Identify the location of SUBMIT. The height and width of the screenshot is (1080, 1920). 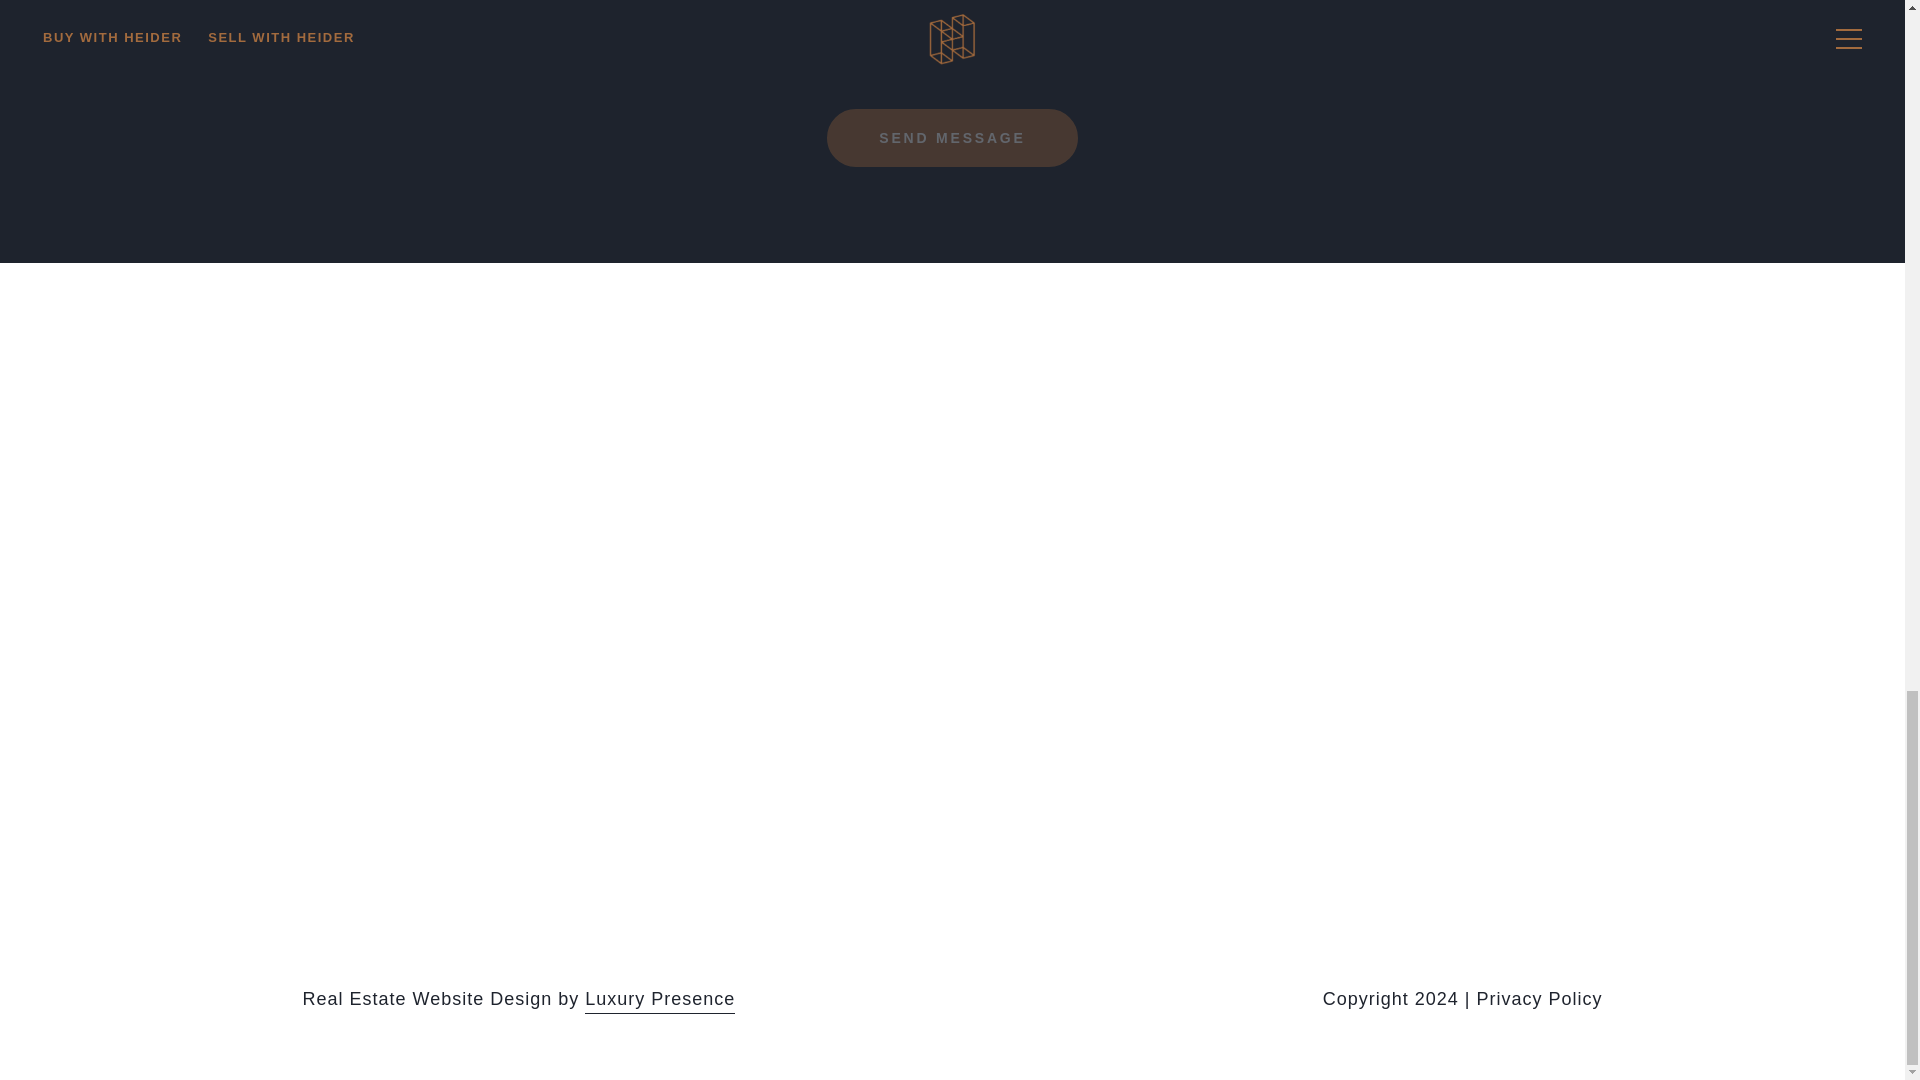
(952, 138).